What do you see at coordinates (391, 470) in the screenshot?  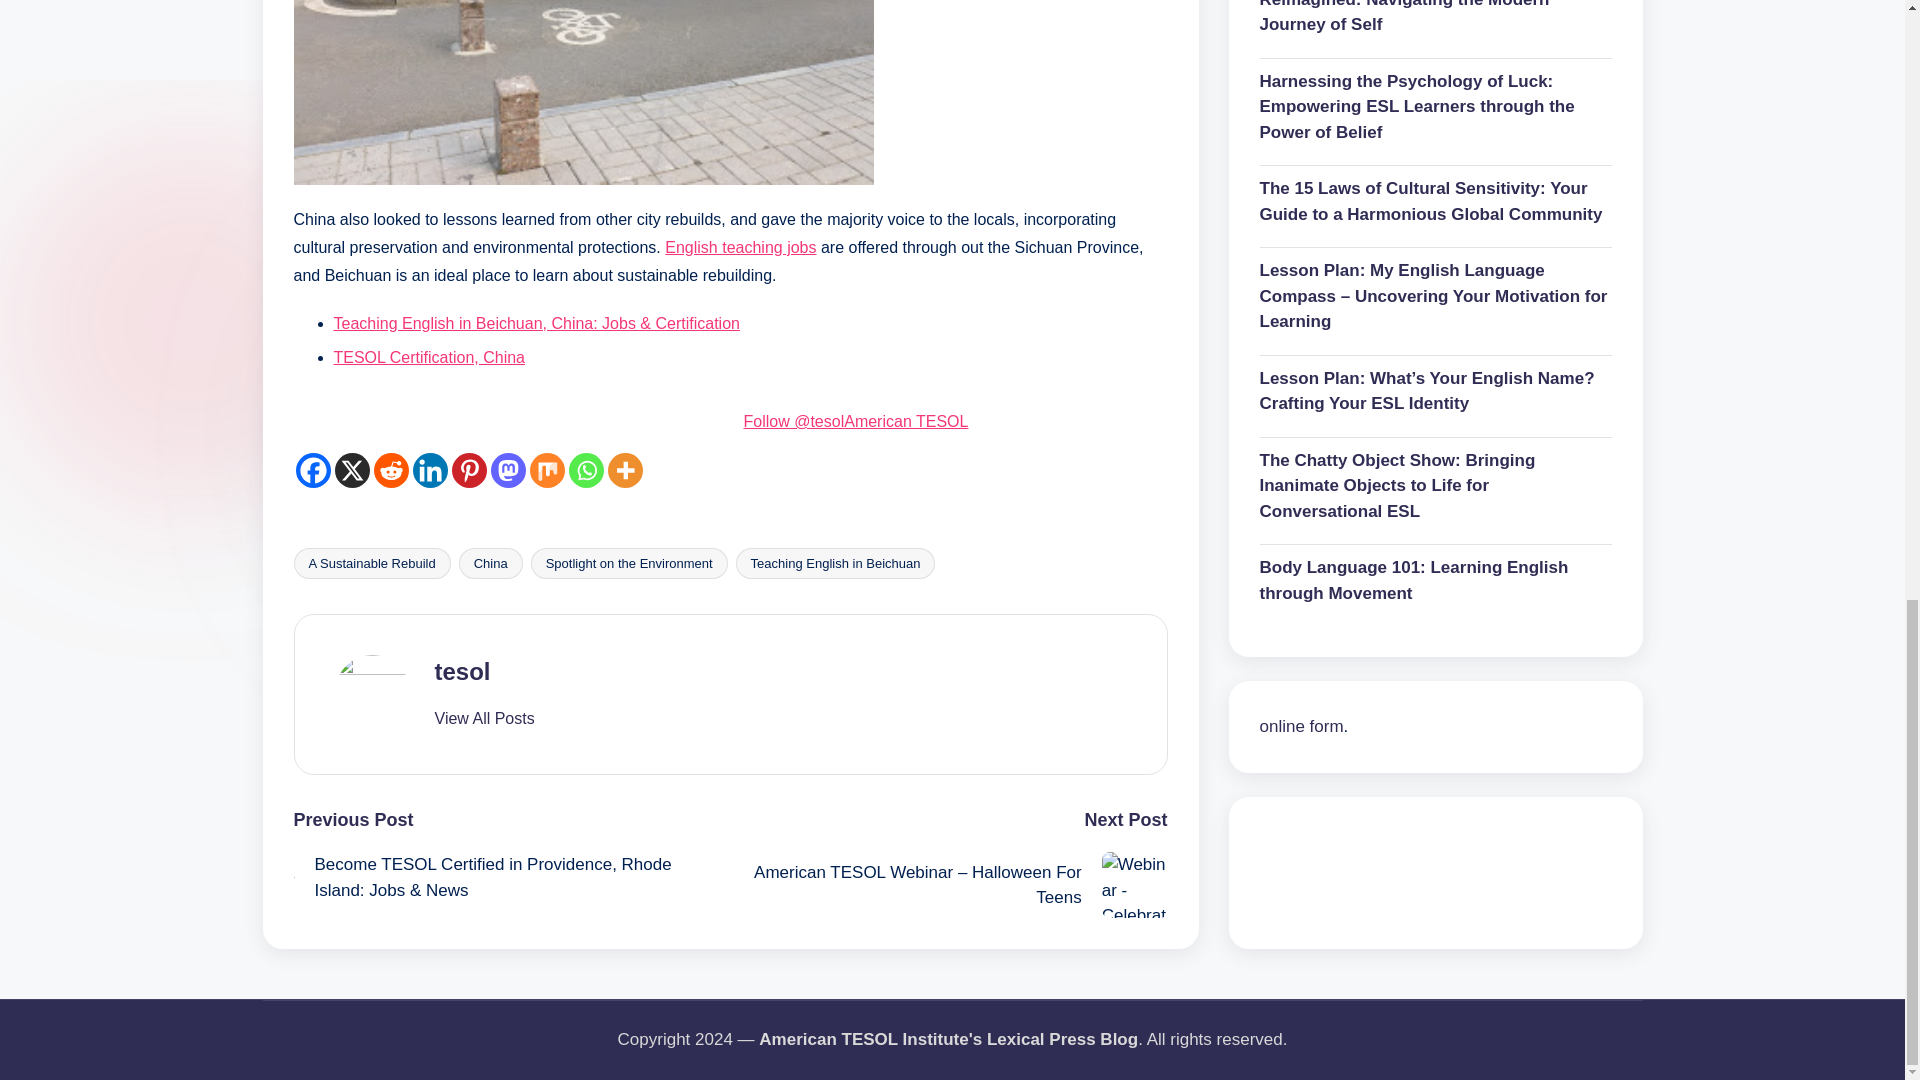 I see `Reddit` at bounding box center [391, 470].